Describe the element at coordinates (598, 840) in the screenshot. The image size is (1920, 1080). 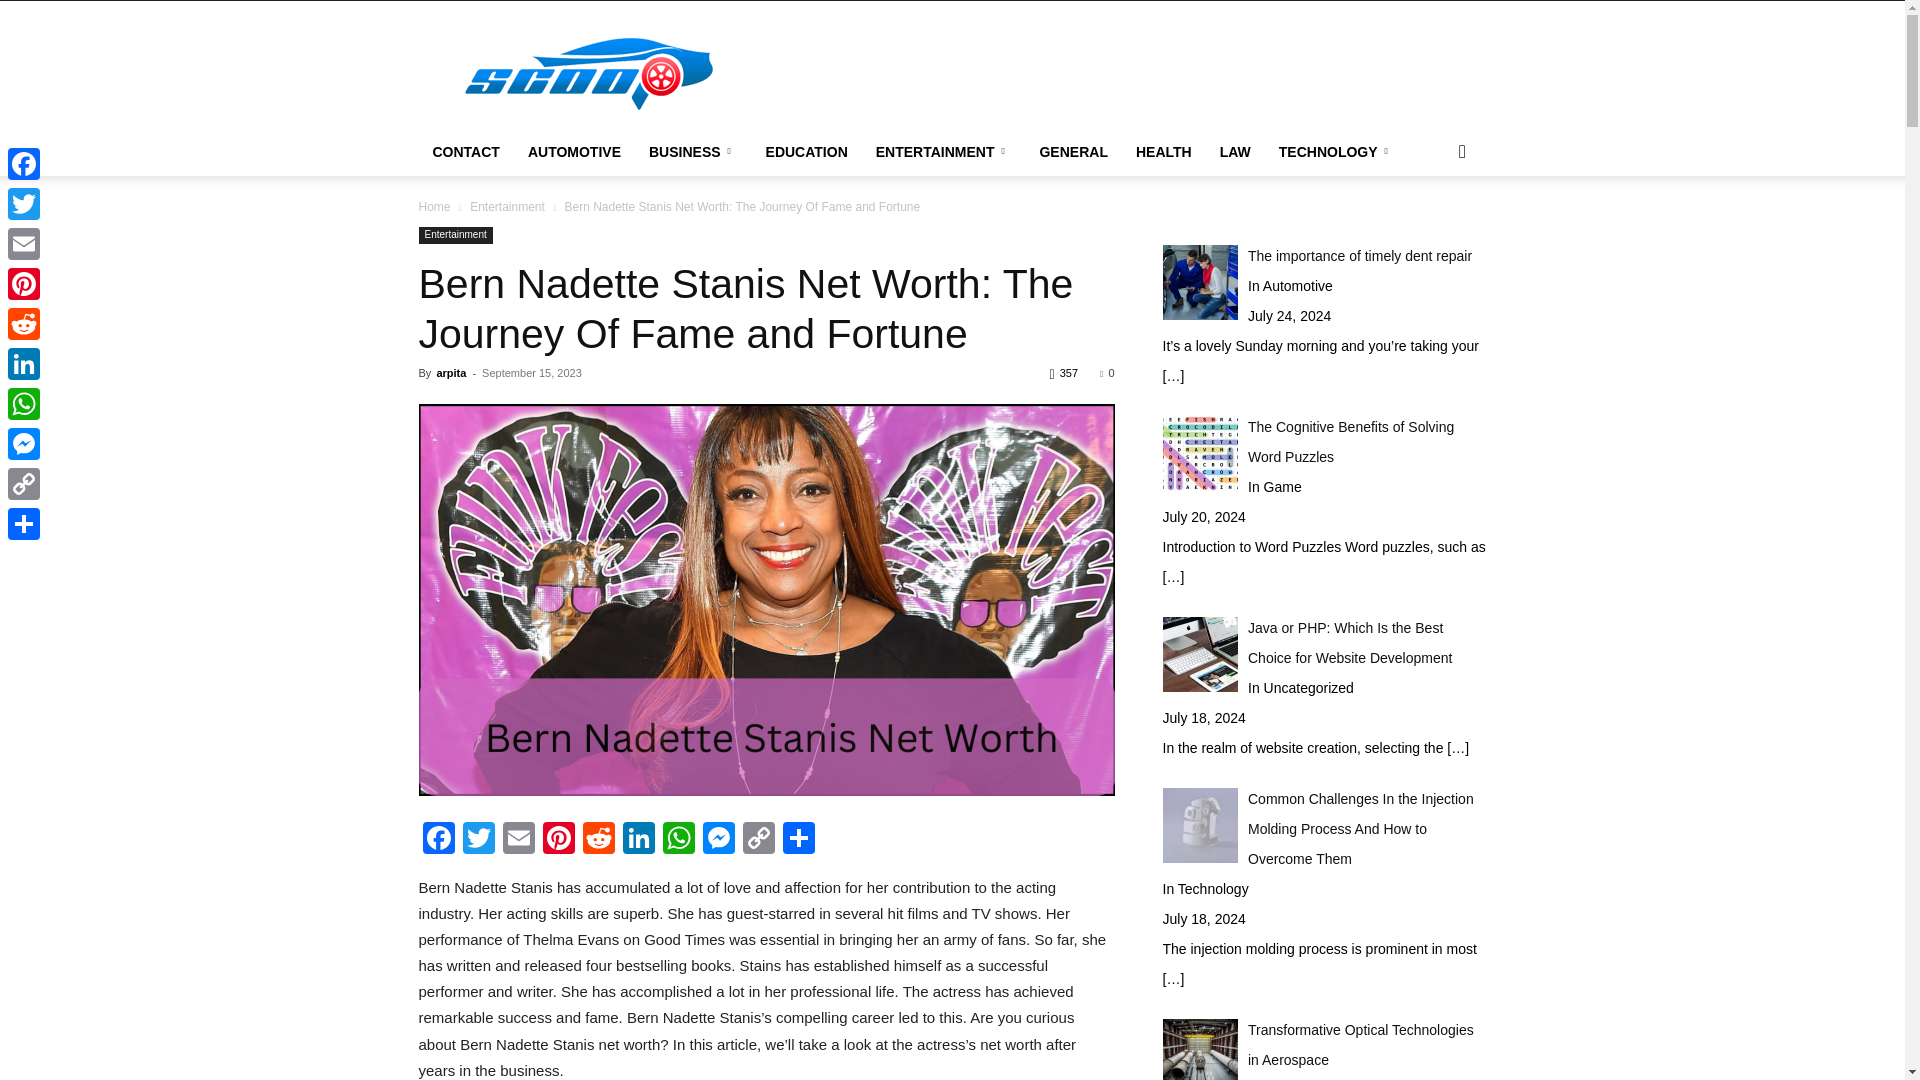
I see `Reddit` at that location.